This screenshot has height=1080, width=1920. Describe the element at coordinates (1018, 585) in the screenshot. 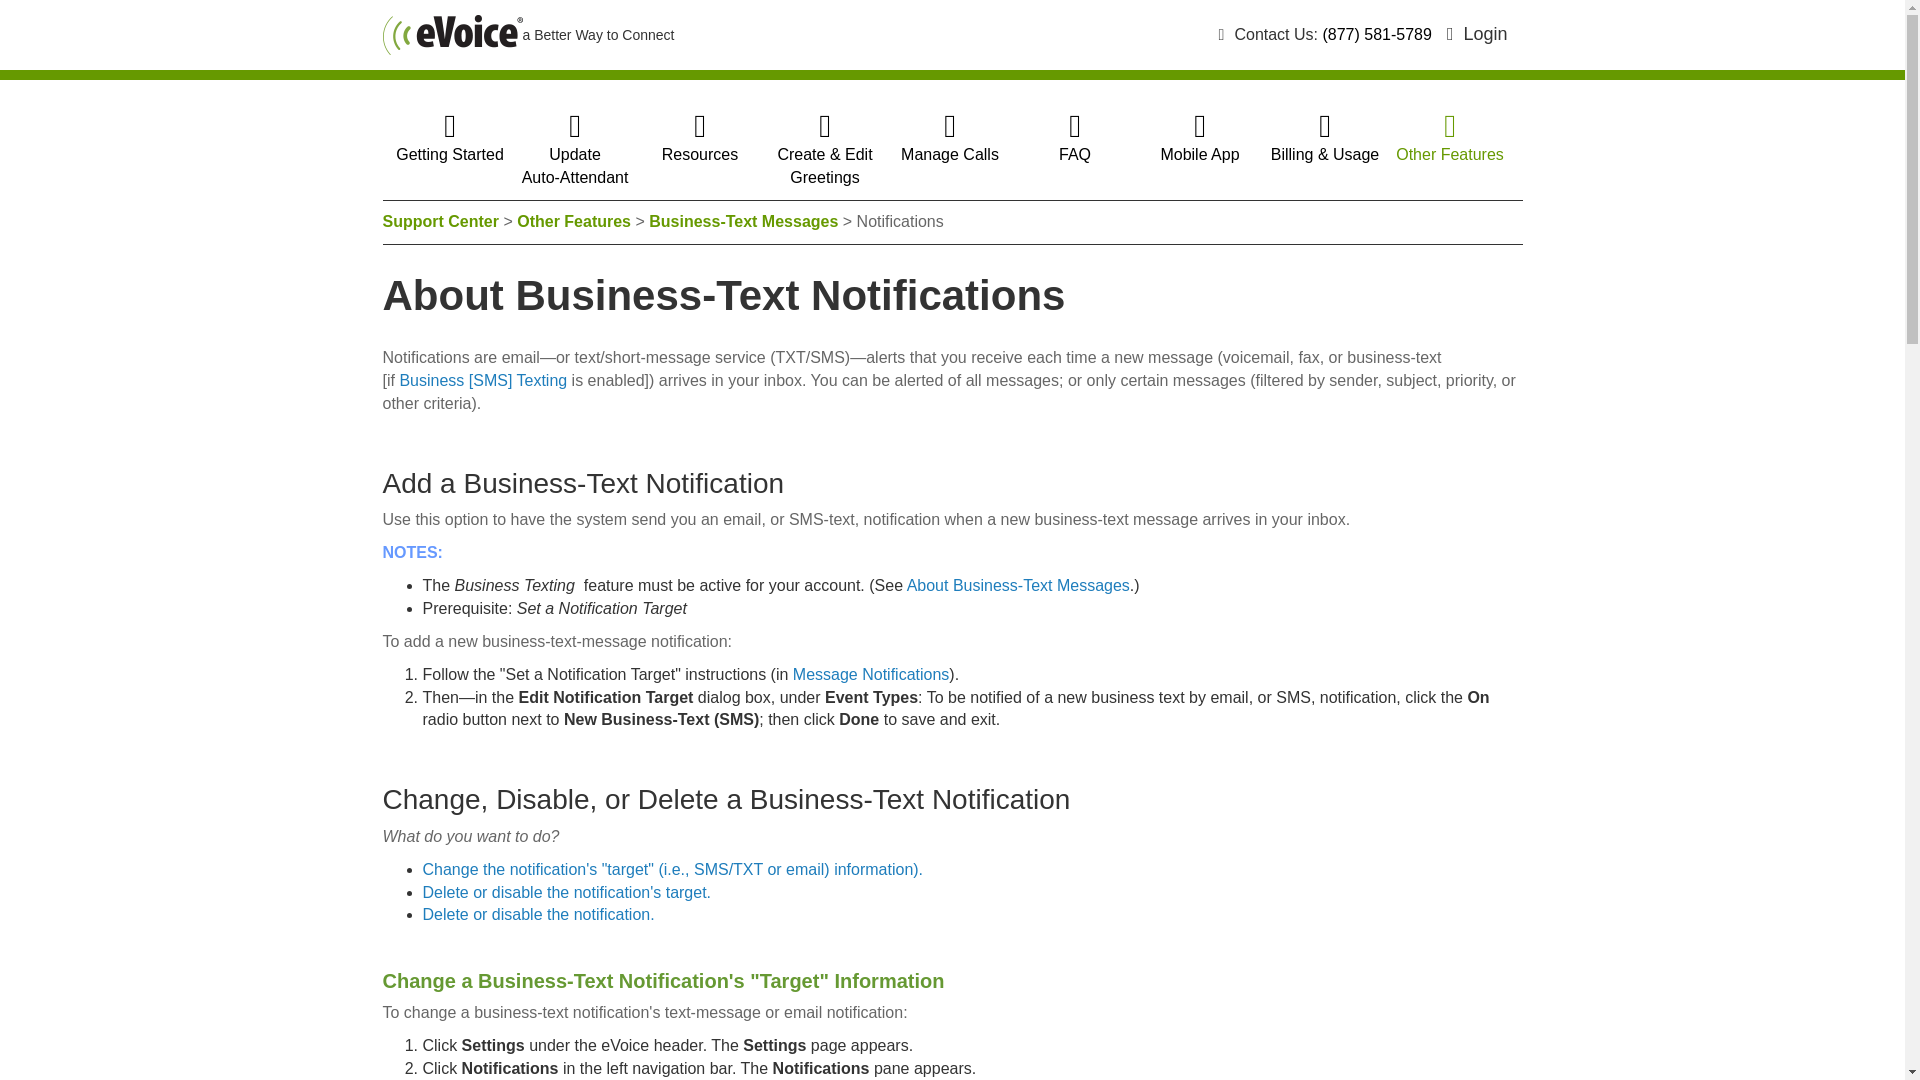

I see `Getting Started` at that location.